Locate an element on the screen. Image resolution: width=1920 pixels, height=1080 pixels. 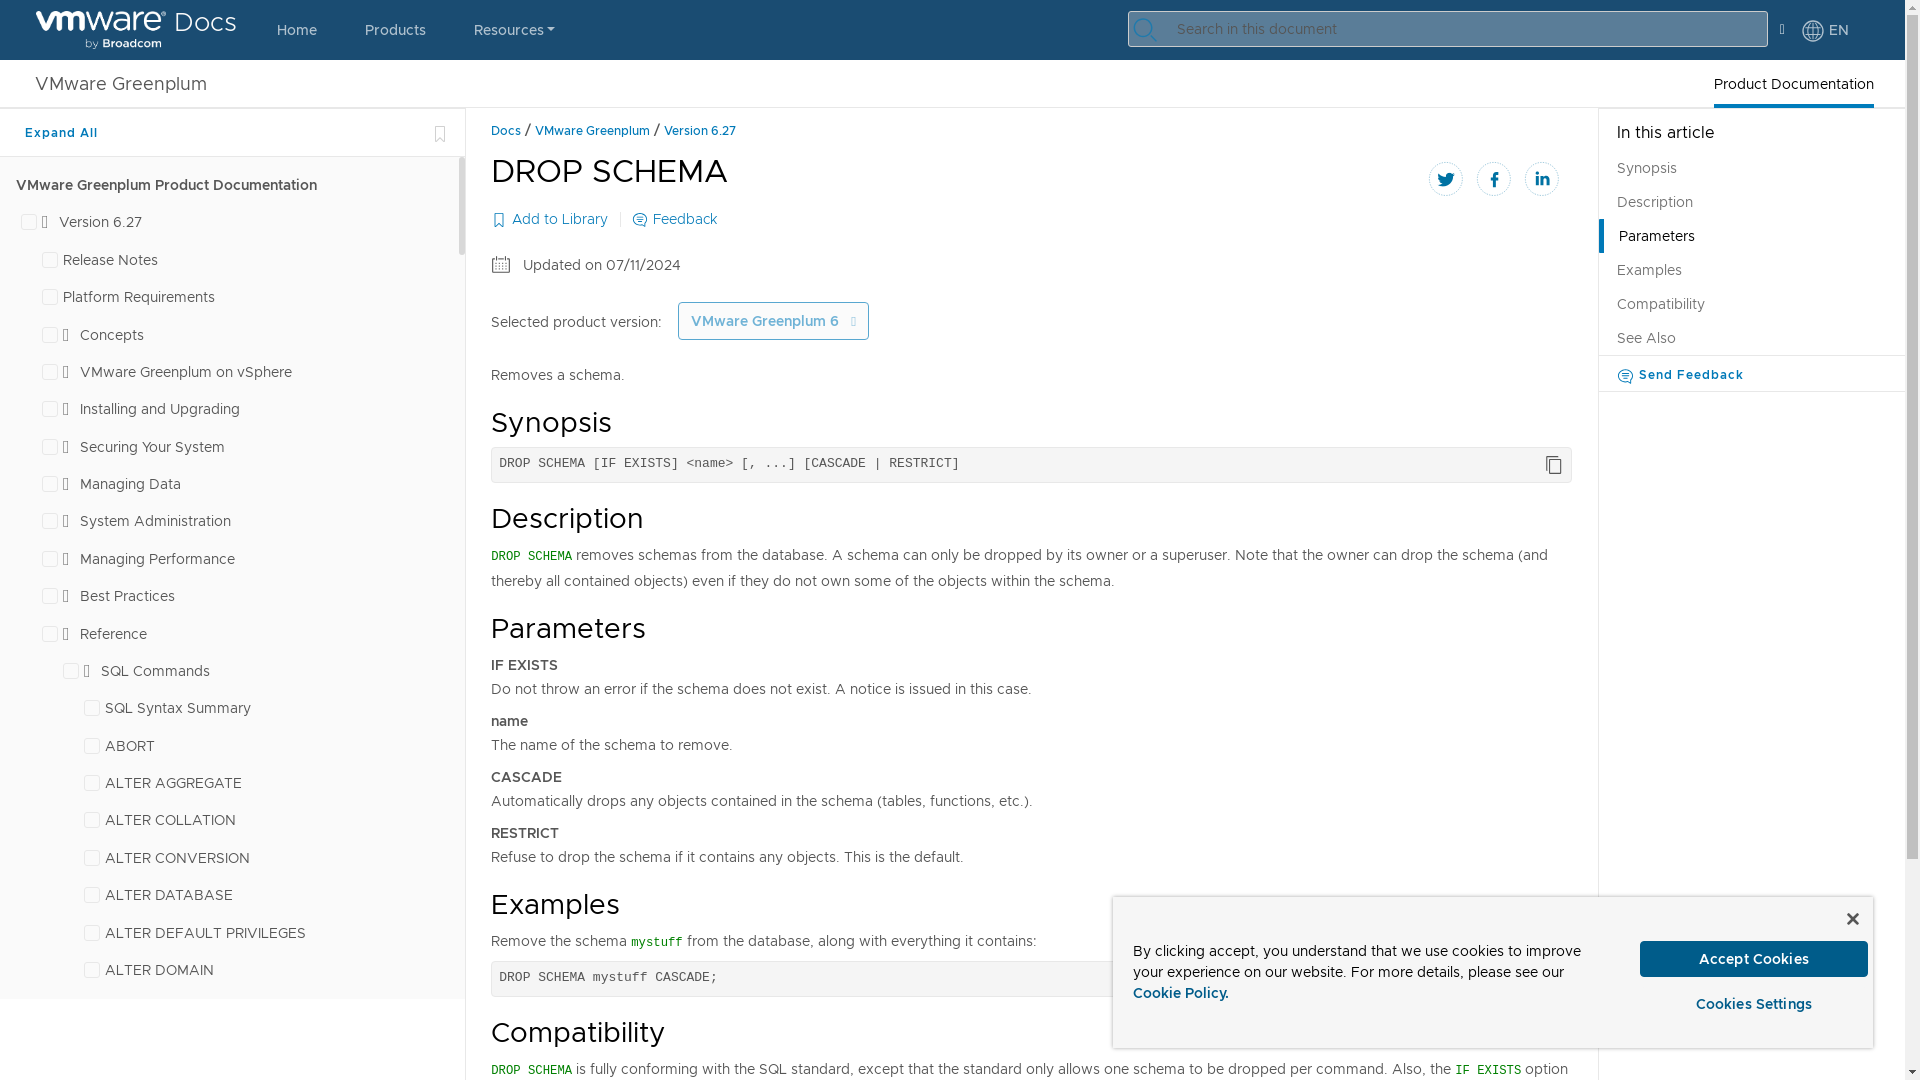
Add selected to MyLibrary is located at coordinates (440, 132).